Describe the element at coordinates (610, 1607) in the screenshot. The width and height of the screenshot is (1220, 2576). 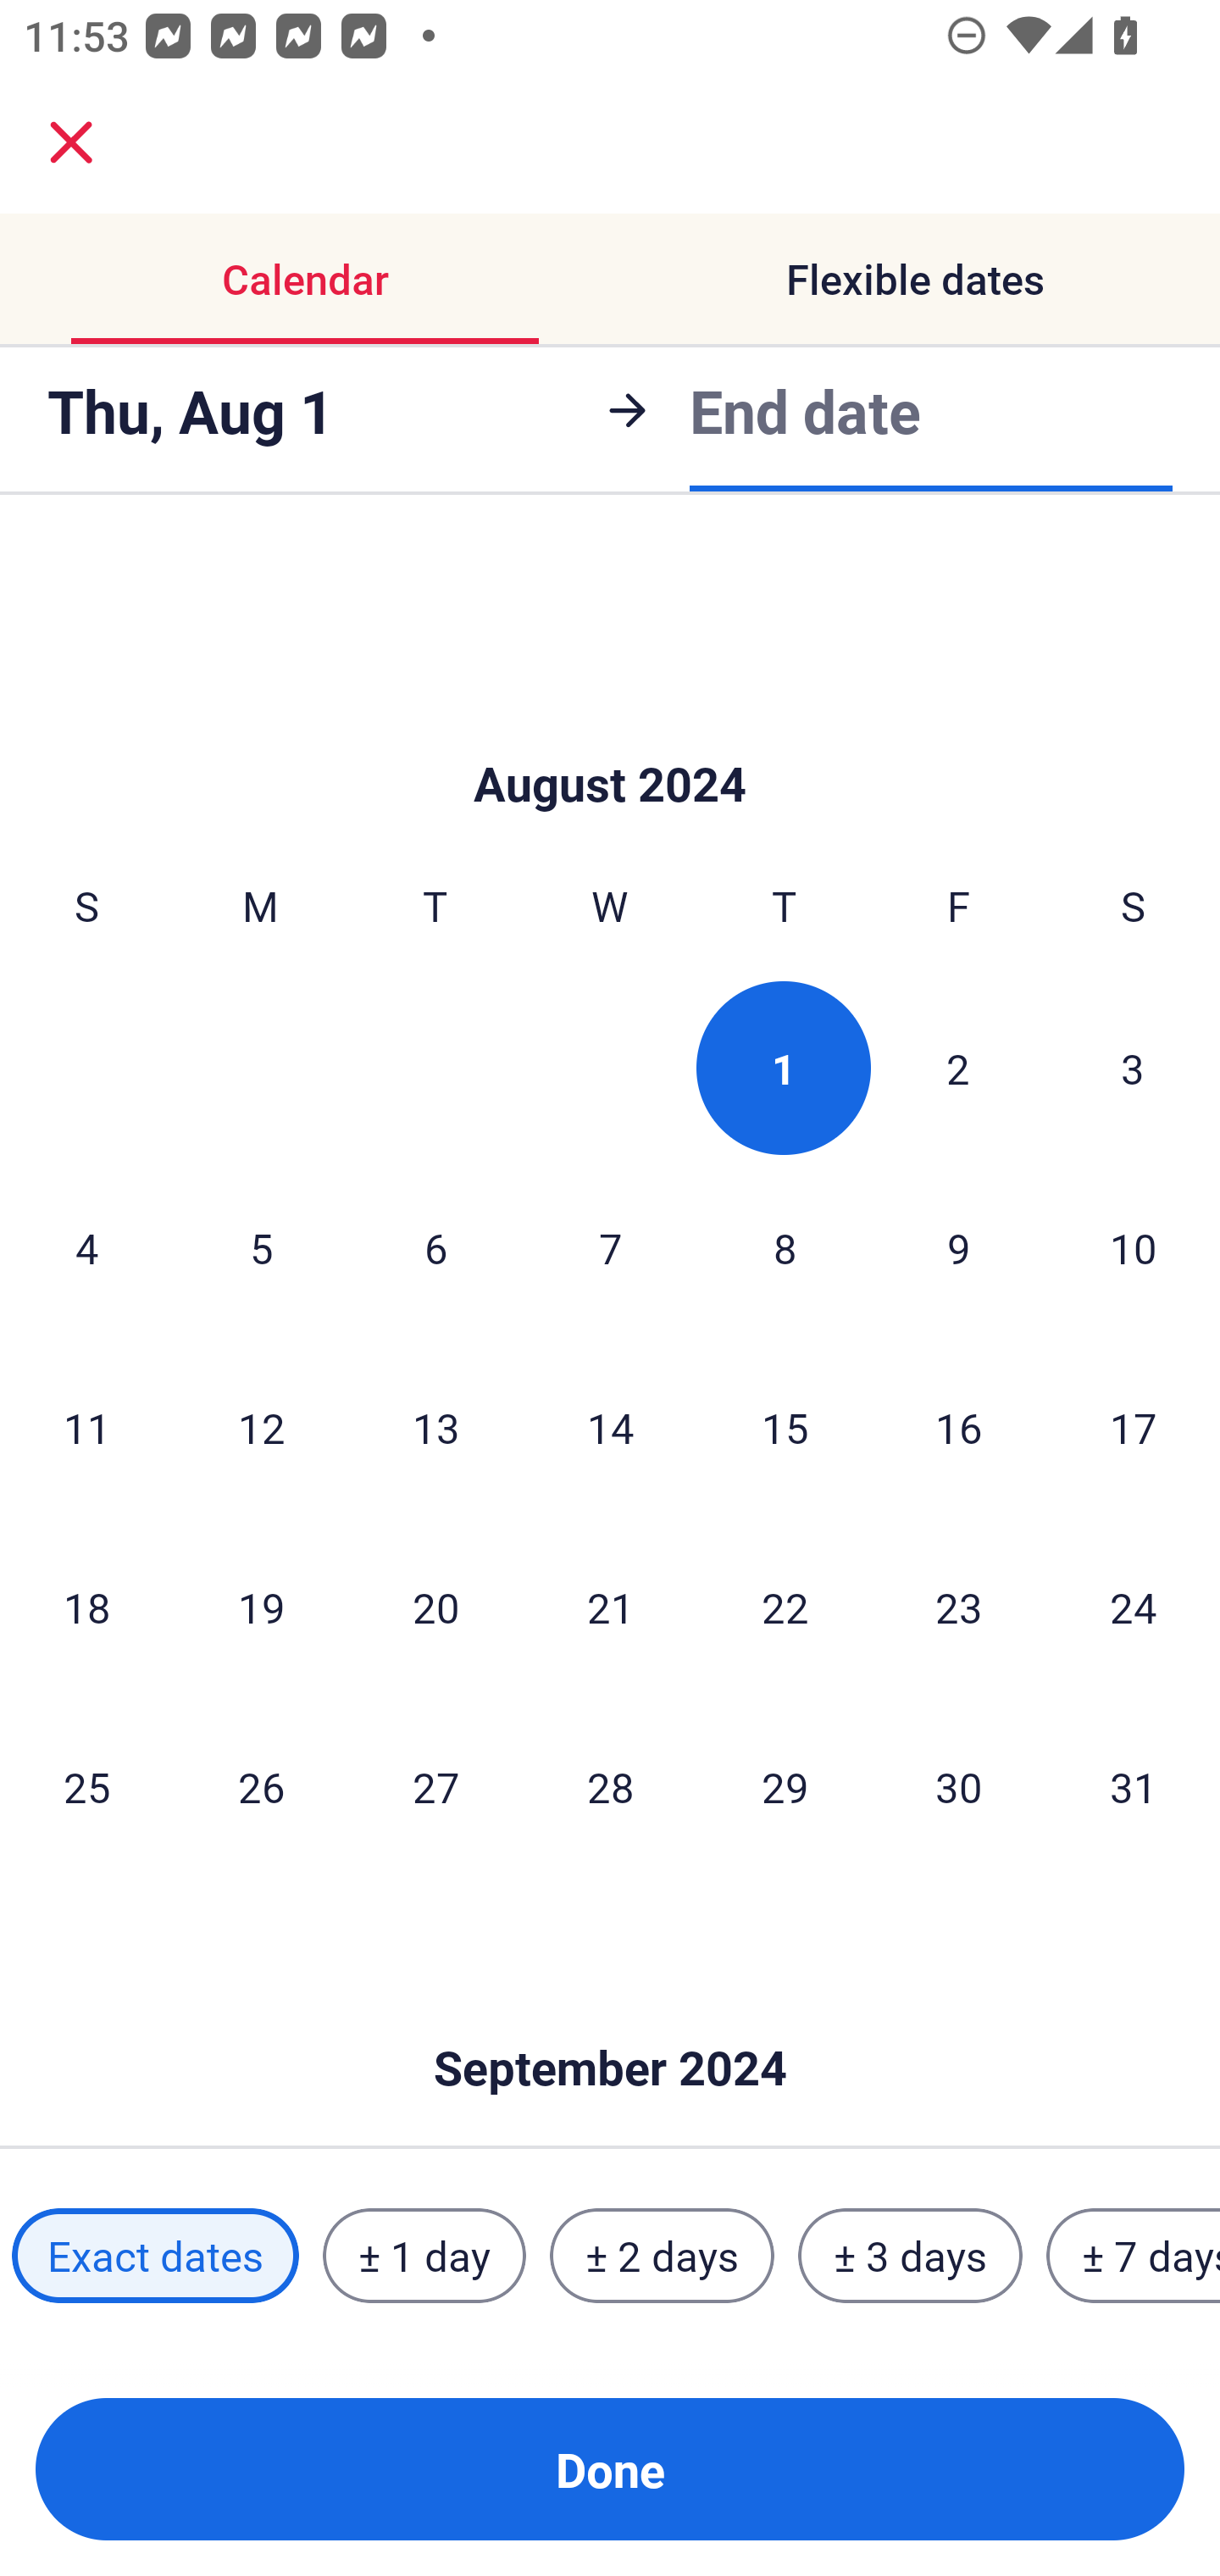
I see `21 Wednesday, August 21, 2024` at that location.